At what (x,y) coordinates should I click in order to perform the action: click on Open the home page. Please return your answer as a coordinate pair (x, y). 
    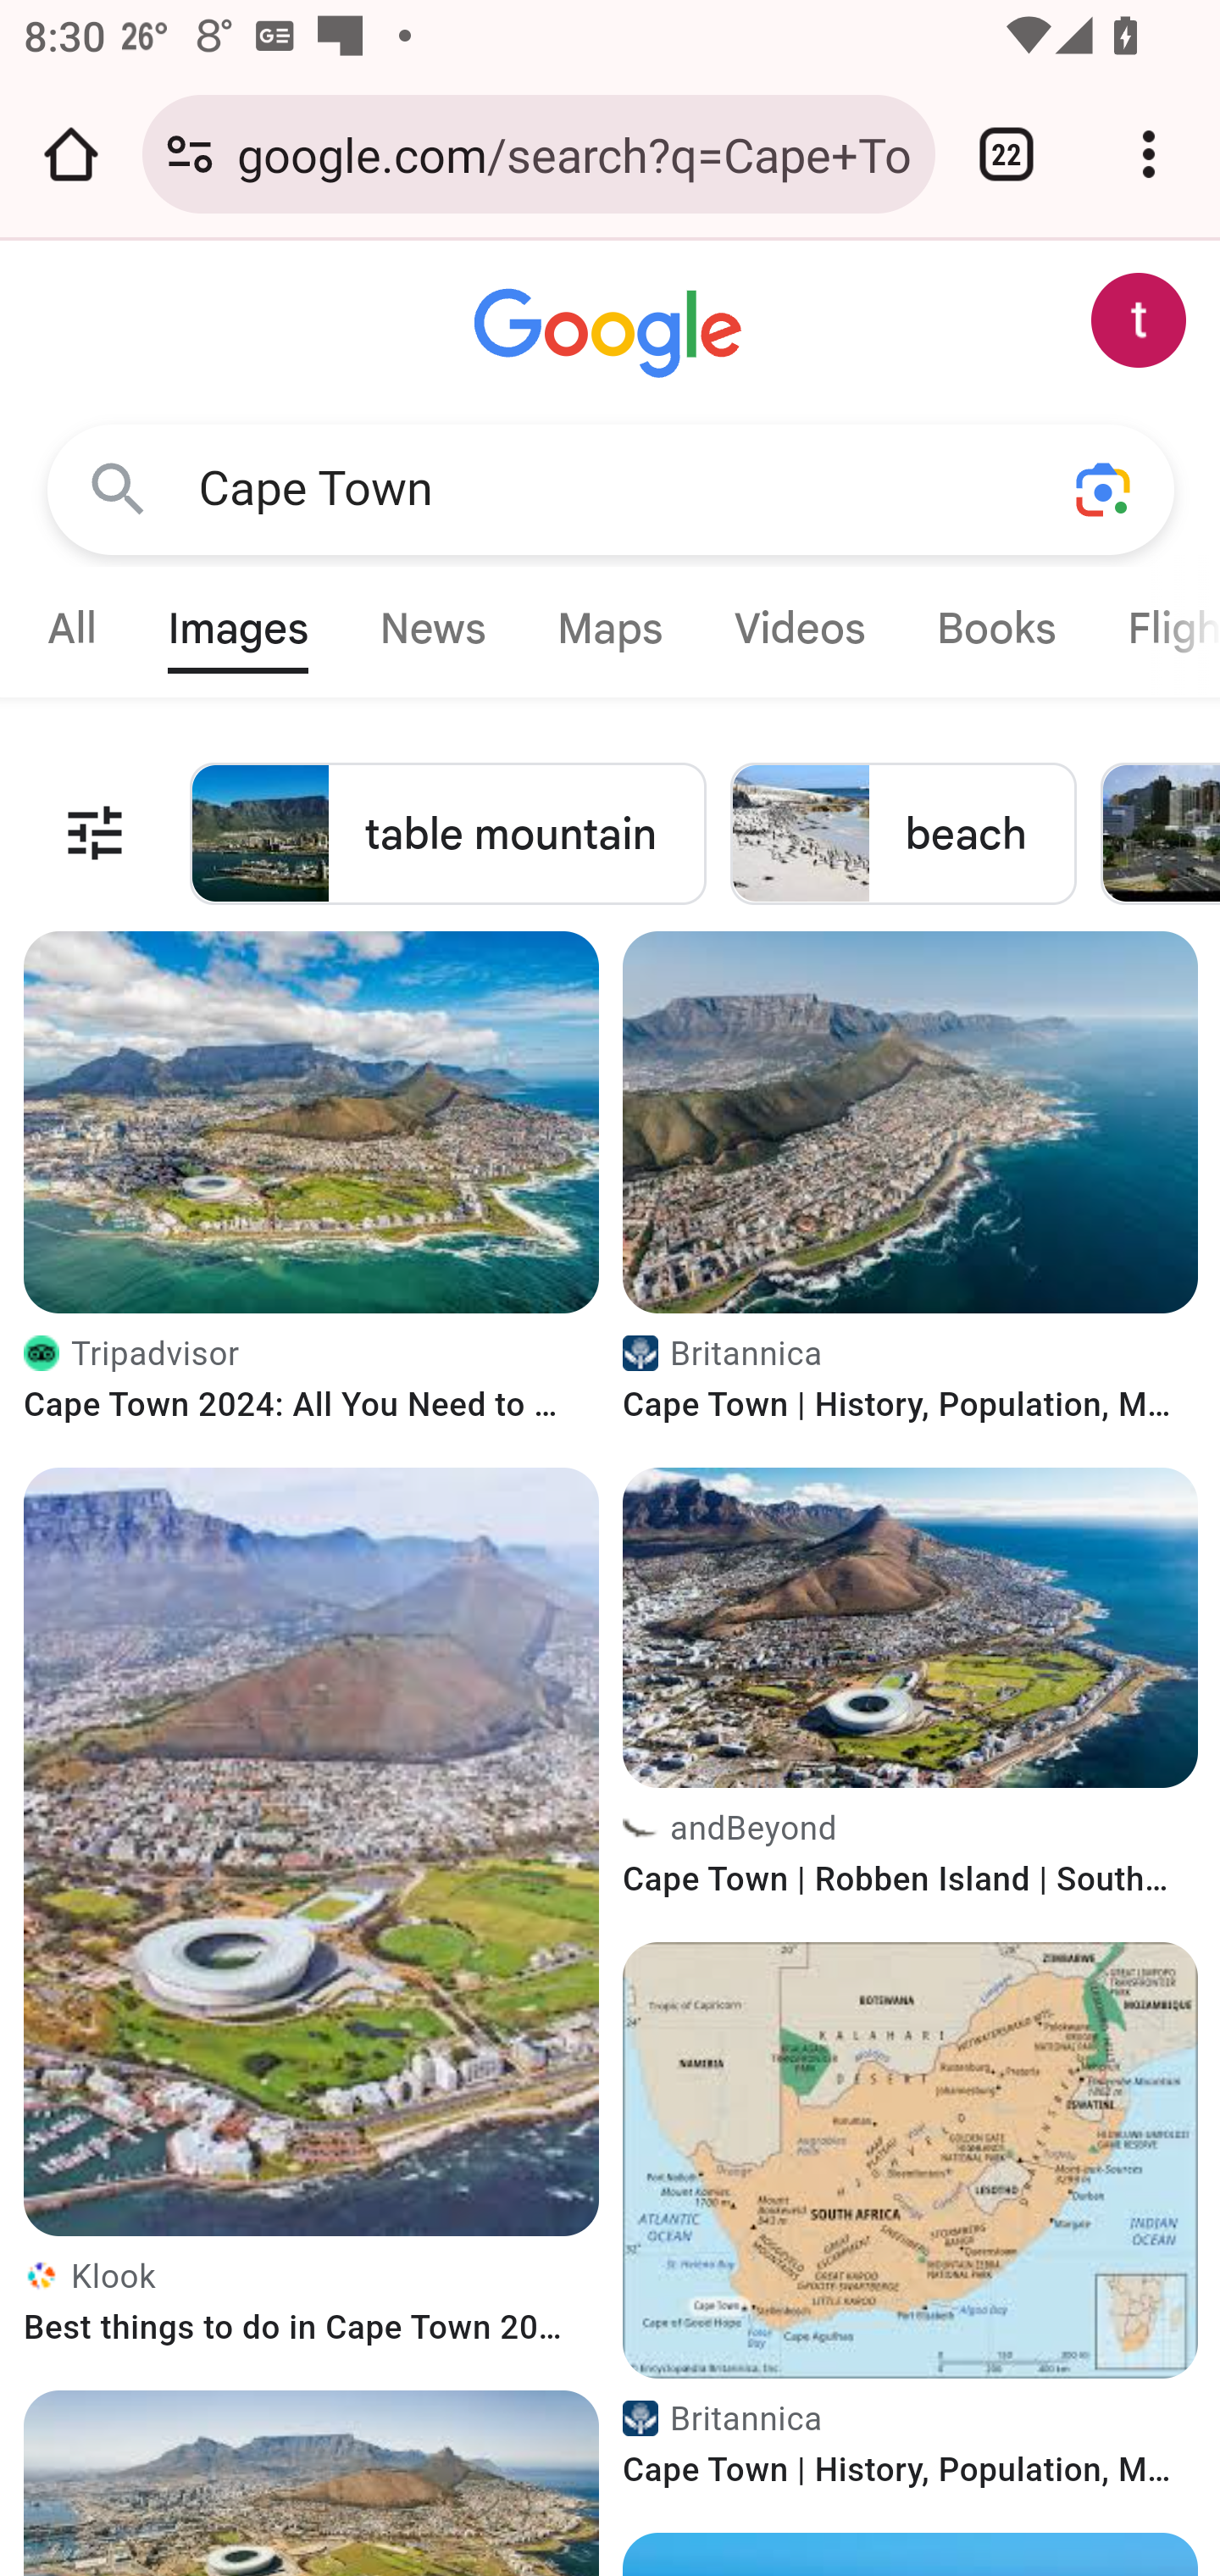
    Looking at the image, I should click on (71, 154).